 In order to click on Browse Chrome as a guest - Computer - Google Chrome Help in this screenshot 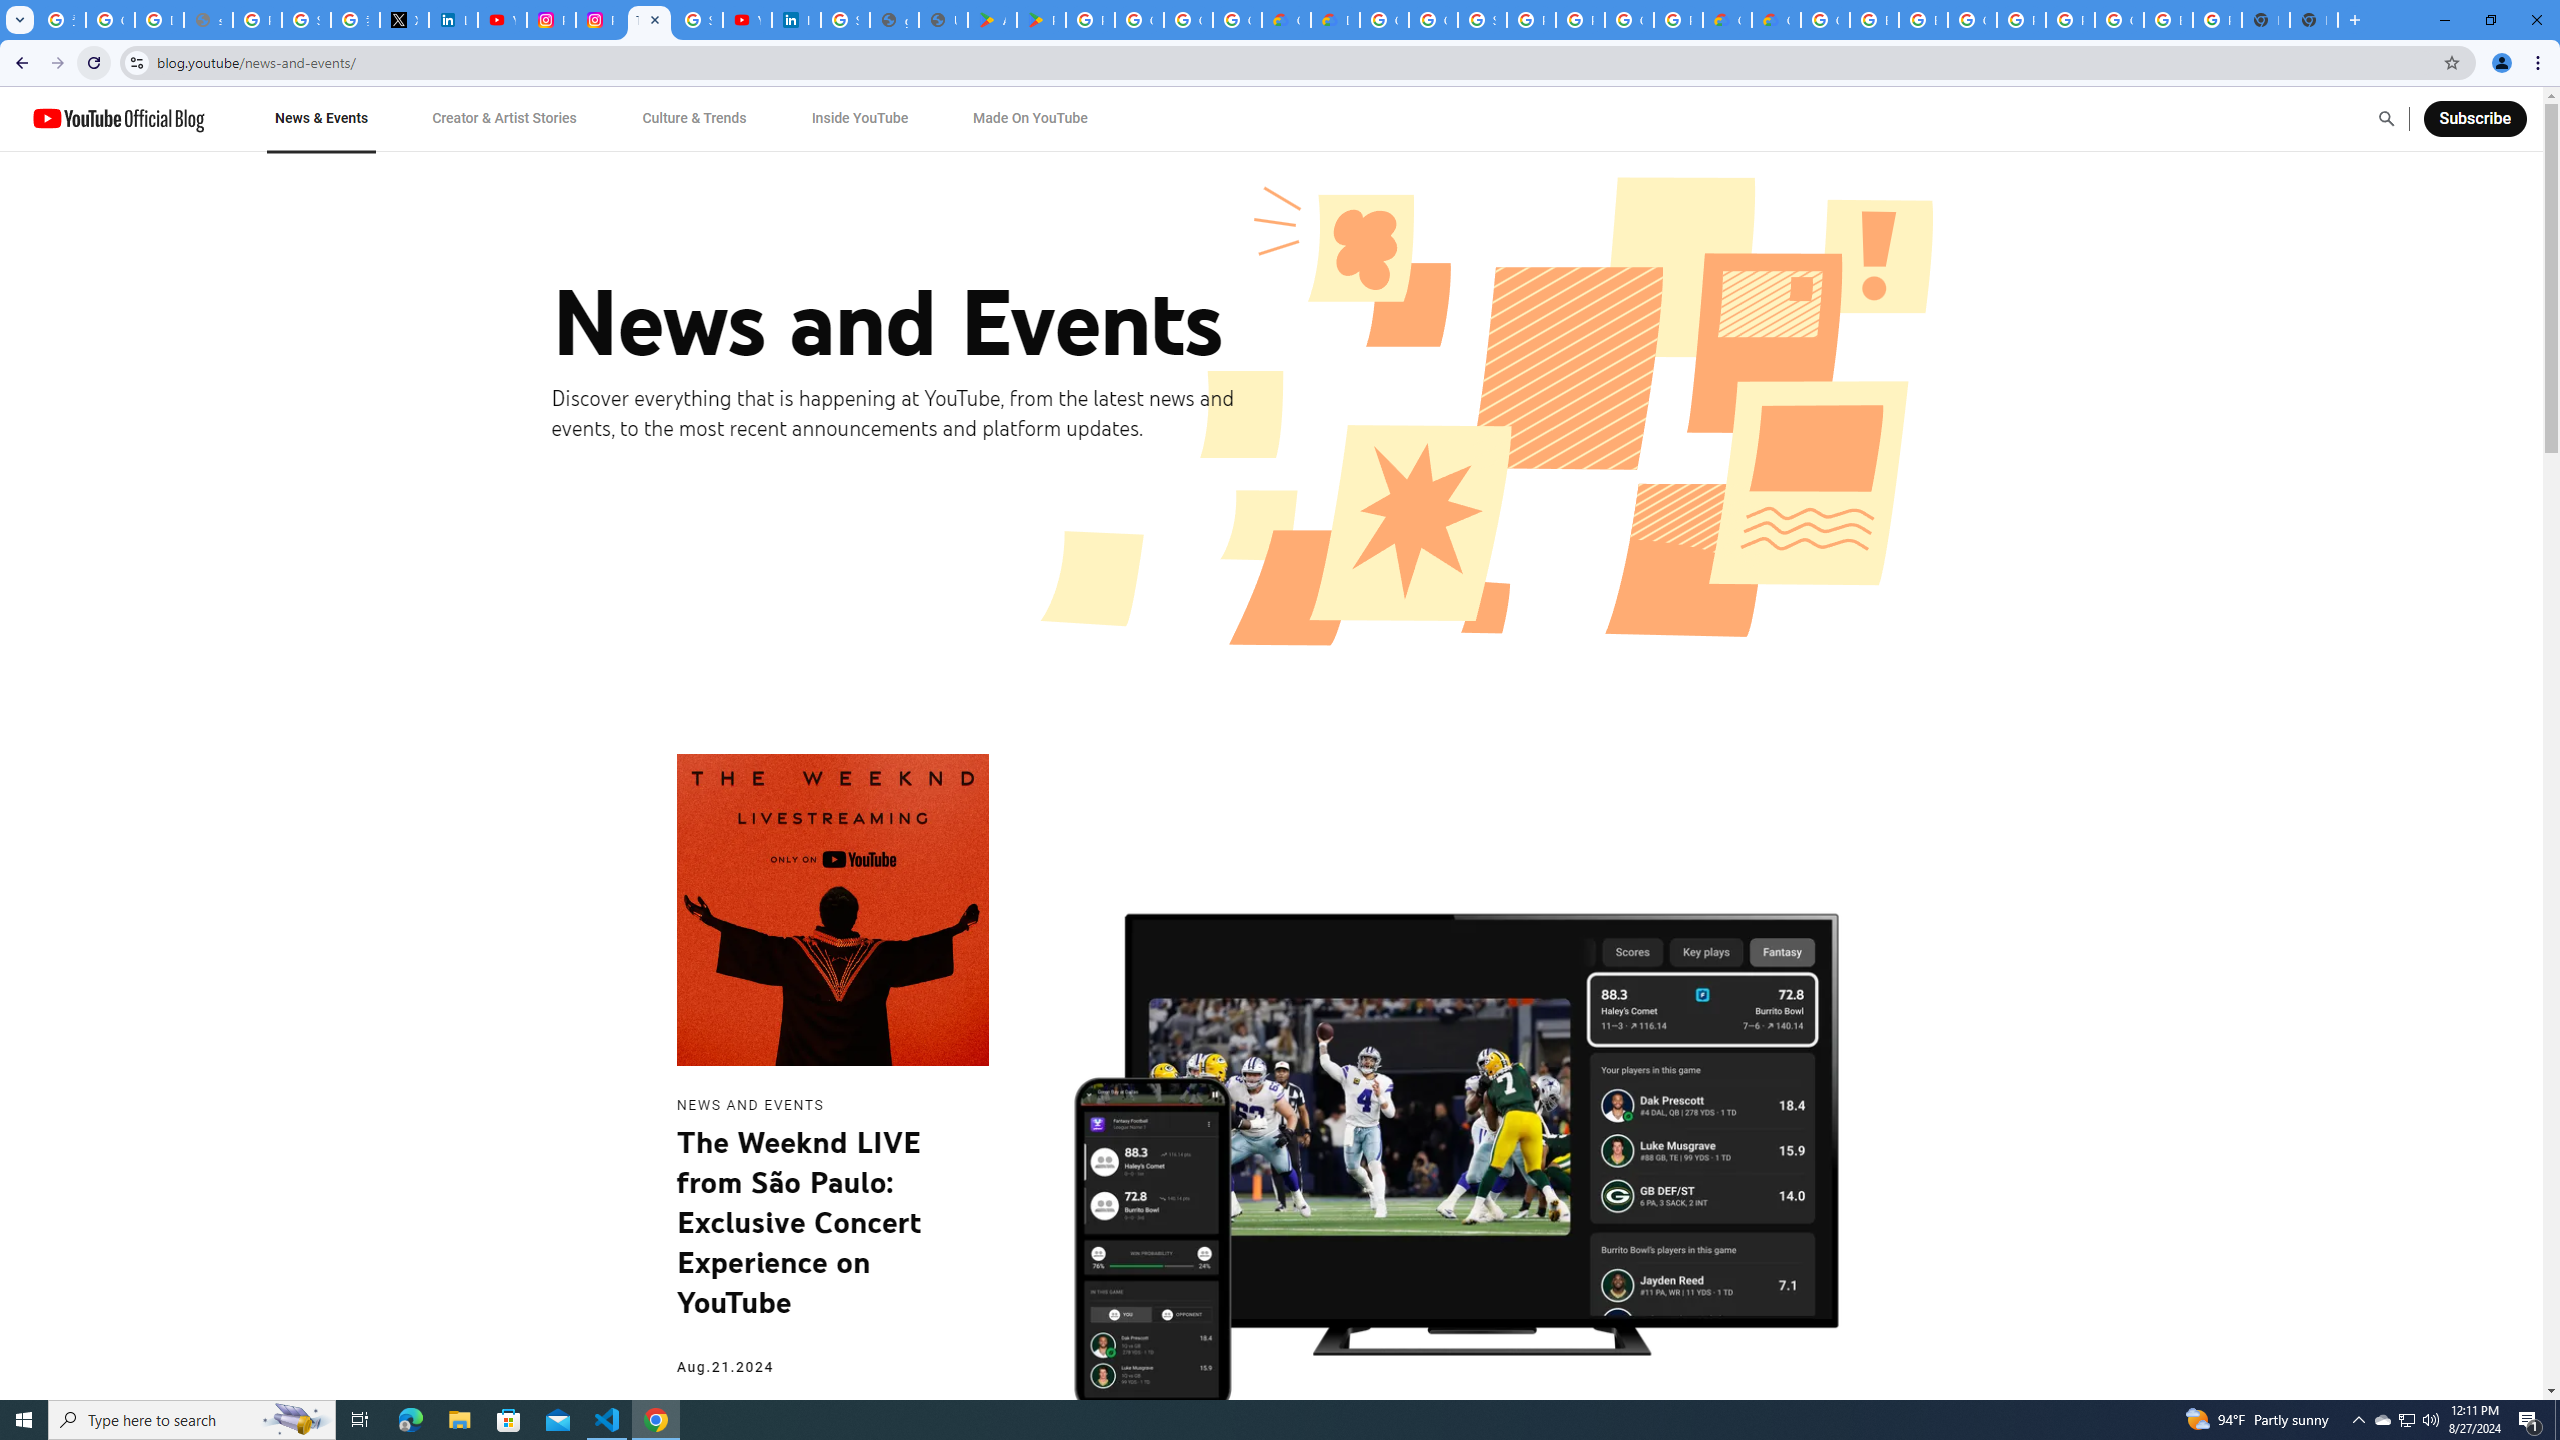, I will do `click(1874, 20)`.